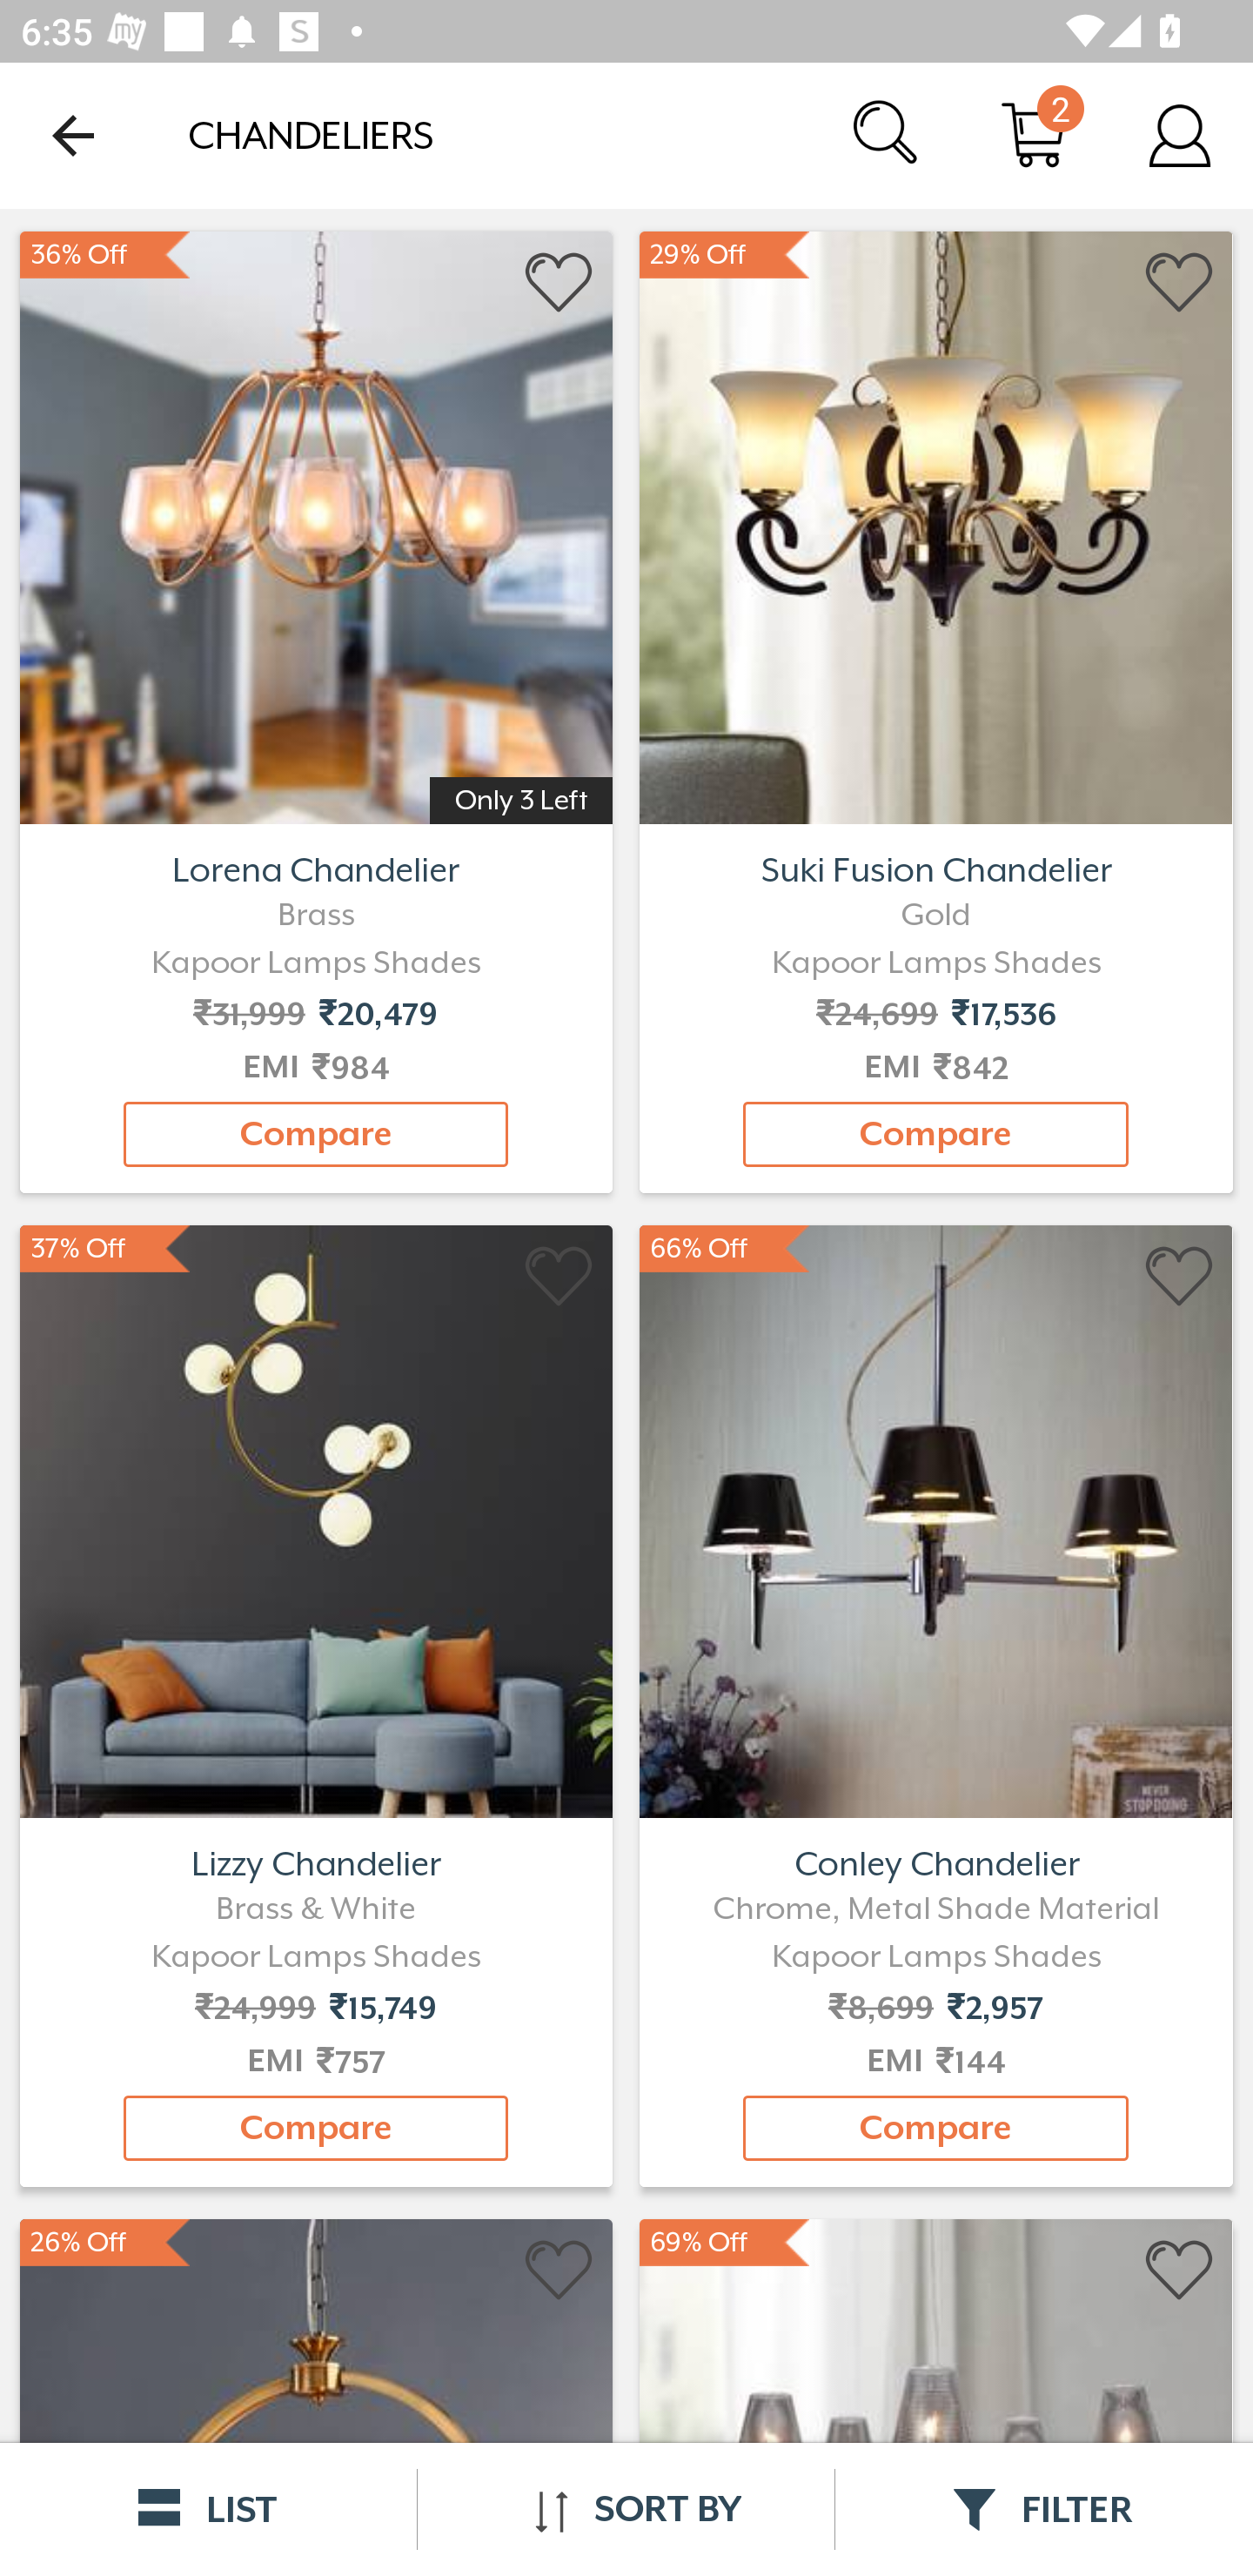 This screenshot has width=1253, height=2576. I want to click on , so click(560, 1278).